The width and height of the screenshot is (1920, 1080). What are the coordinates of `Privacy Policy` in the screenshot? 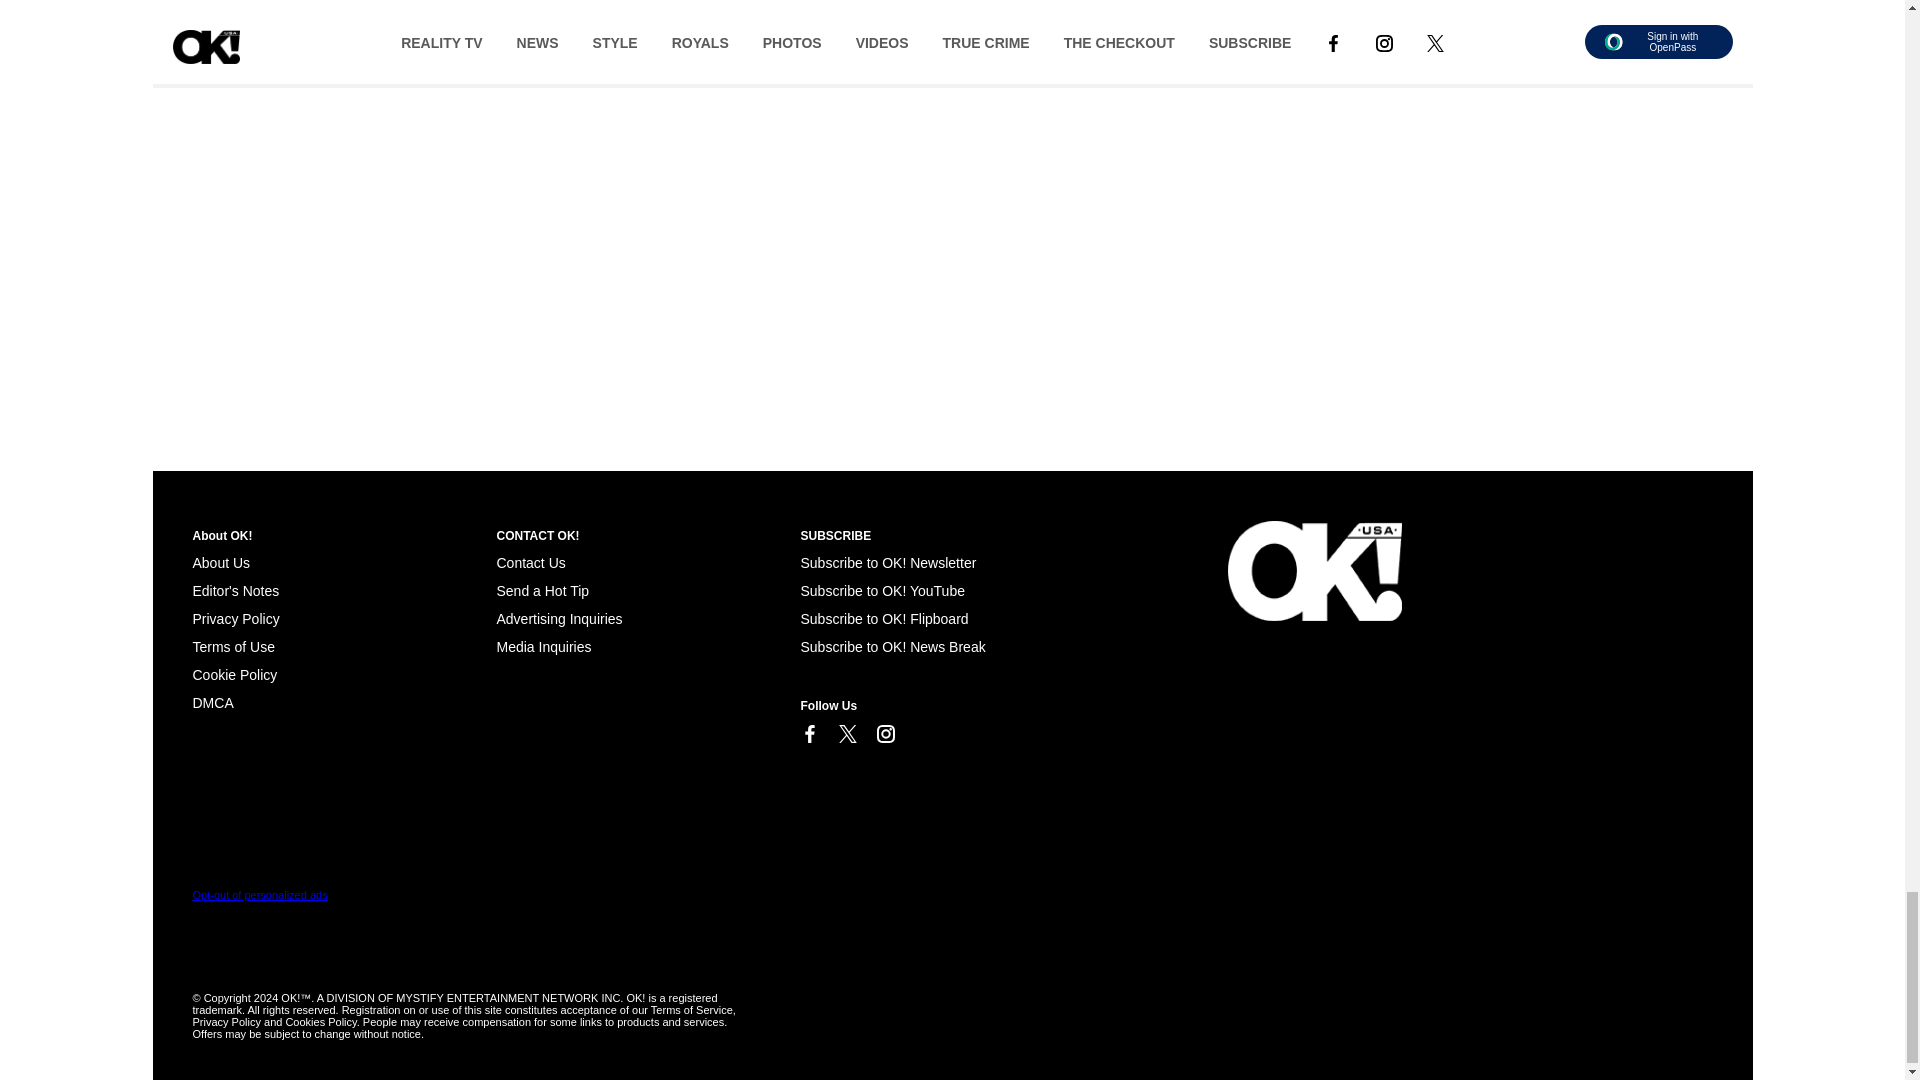 It's located at (235, 619).